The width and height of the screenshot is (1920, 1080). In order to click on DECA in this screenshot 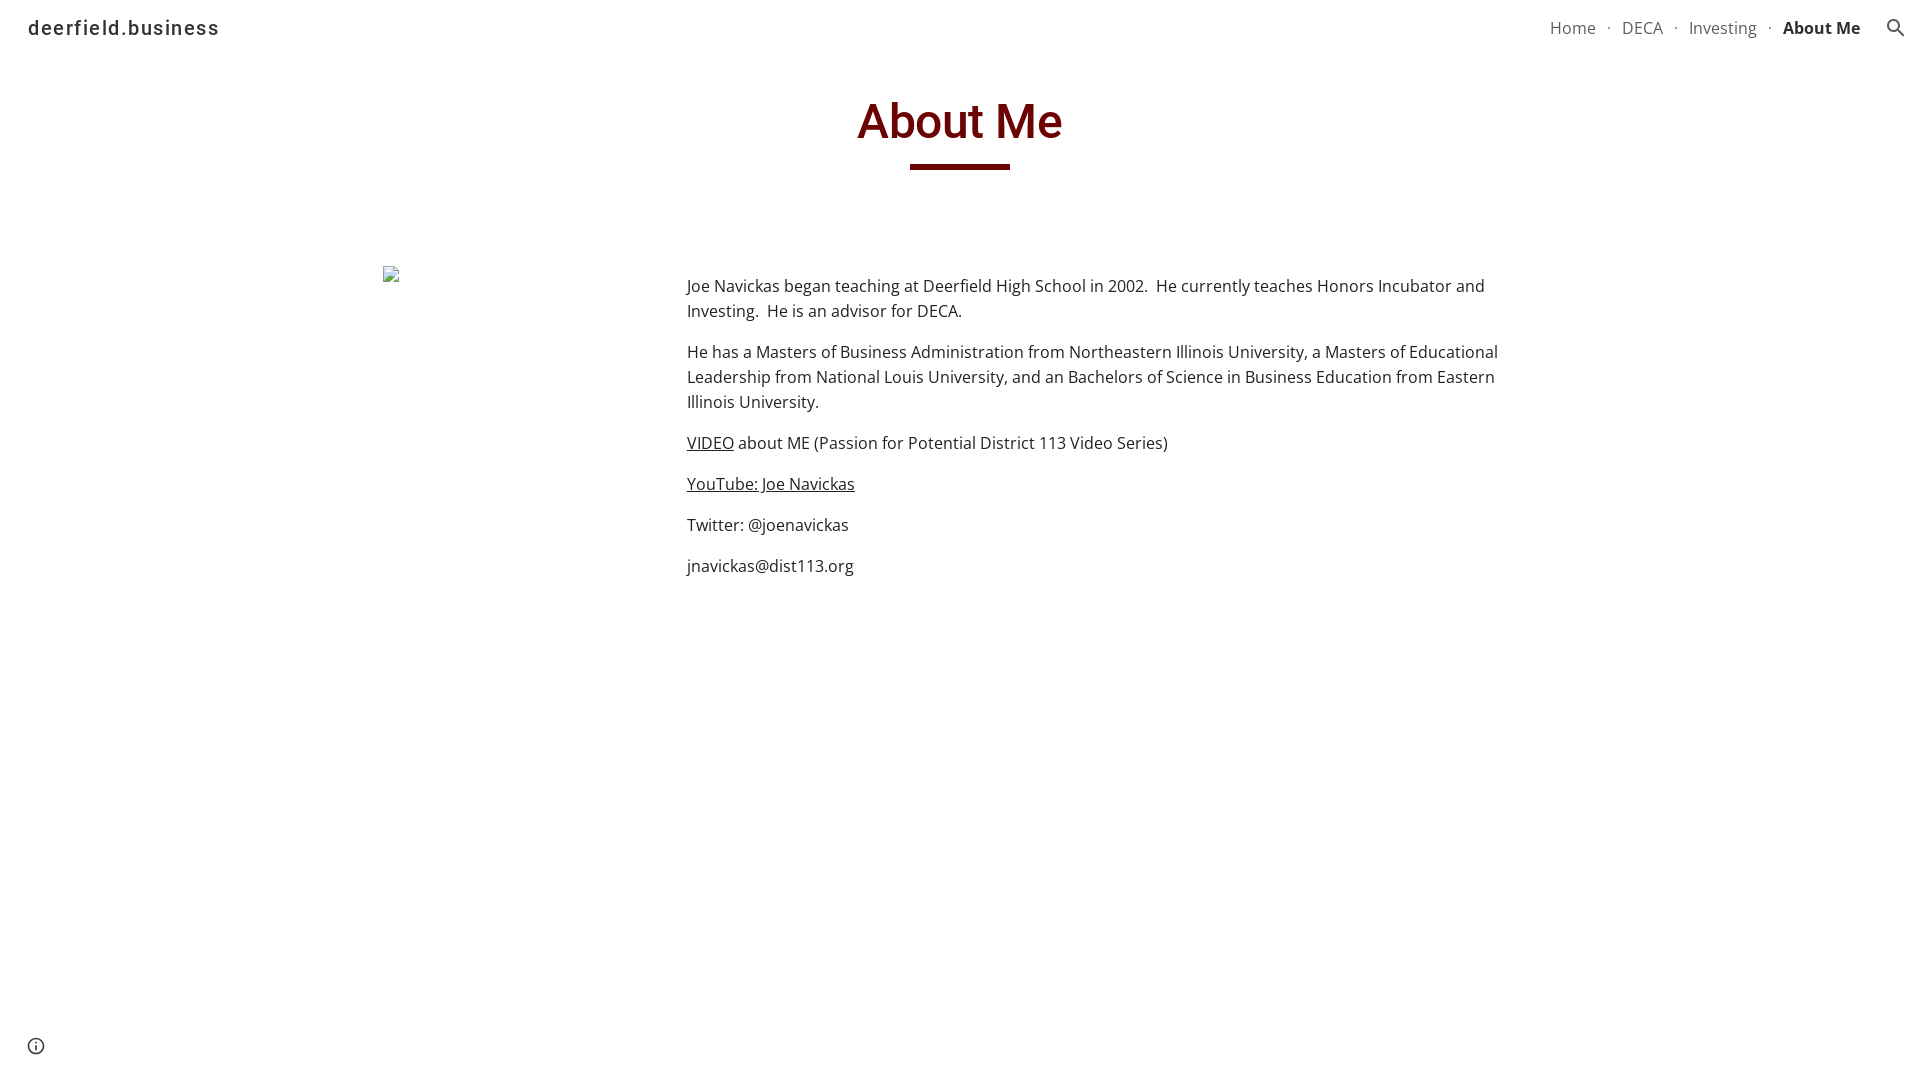, I will do `click(1642, 28)`.